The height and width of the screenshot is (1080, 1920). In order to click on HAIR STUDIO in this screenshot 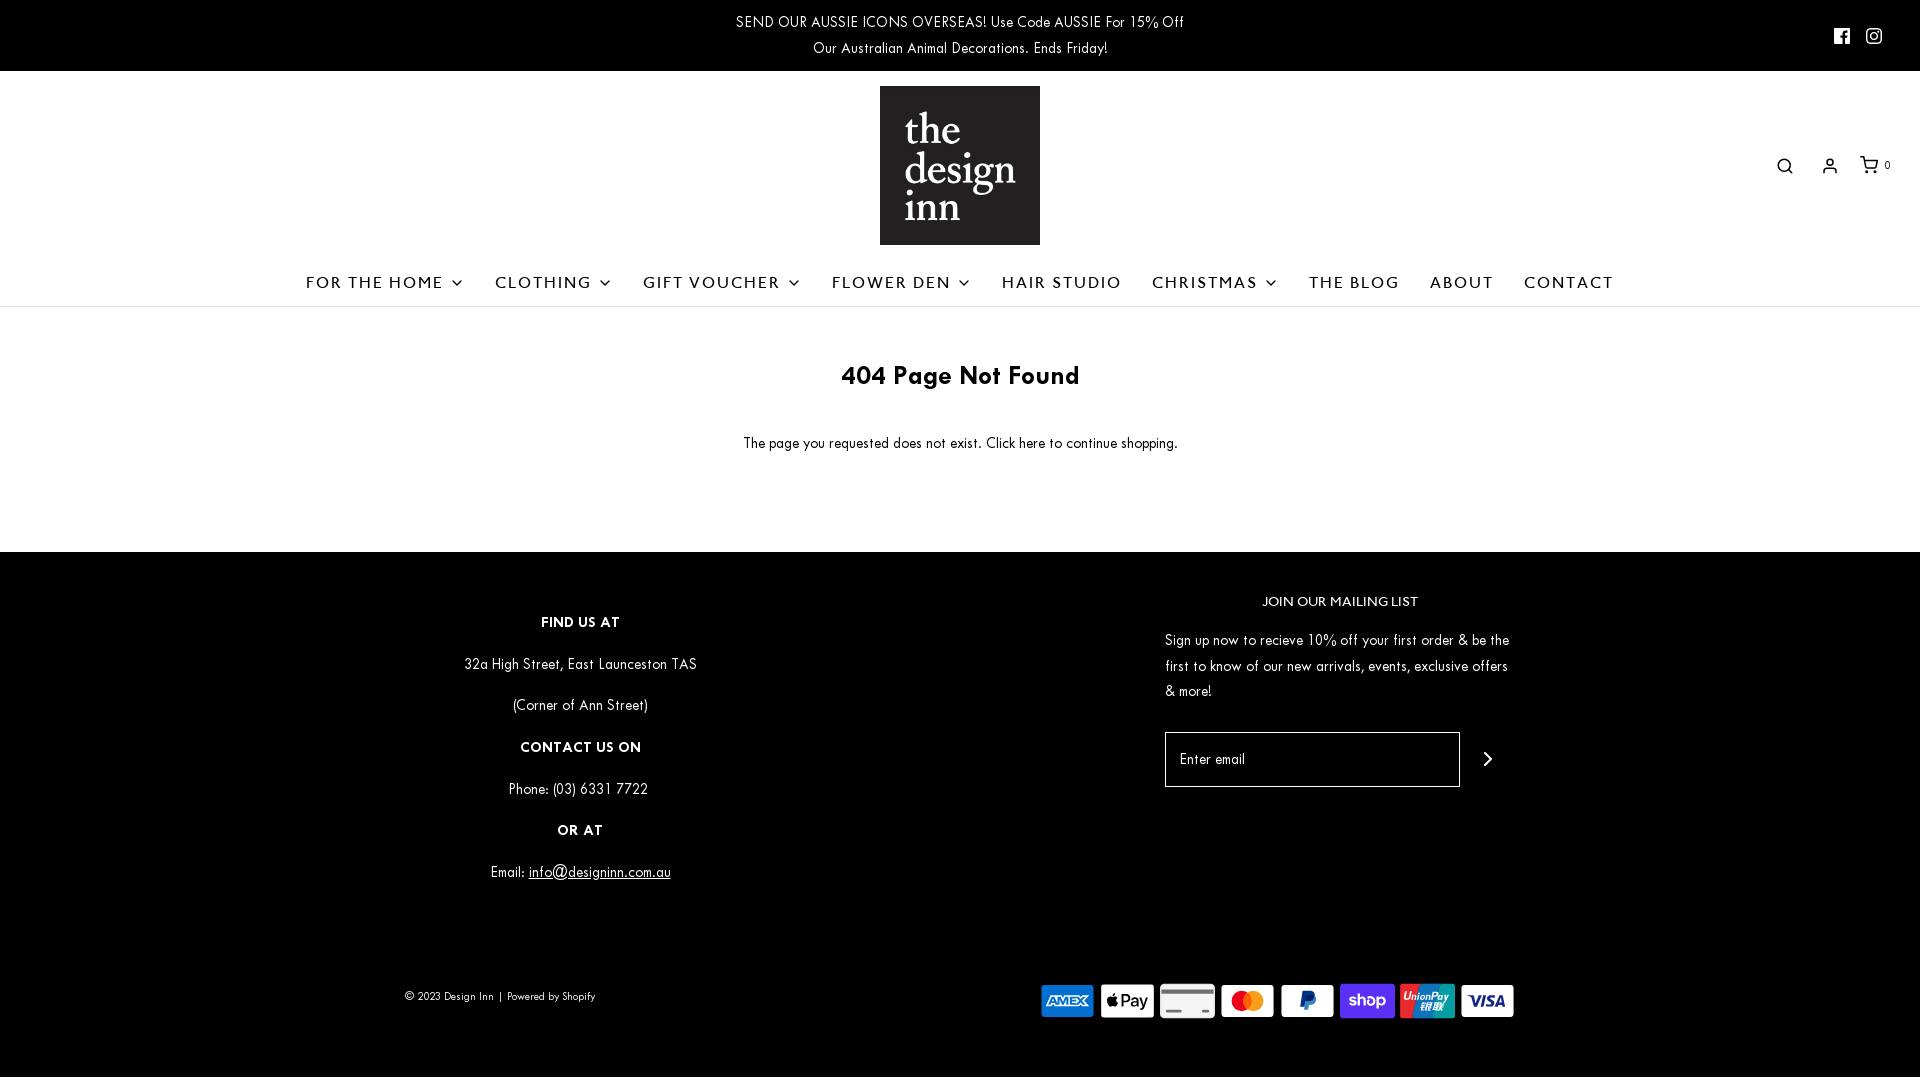, I will do `click(1062, 283)`.